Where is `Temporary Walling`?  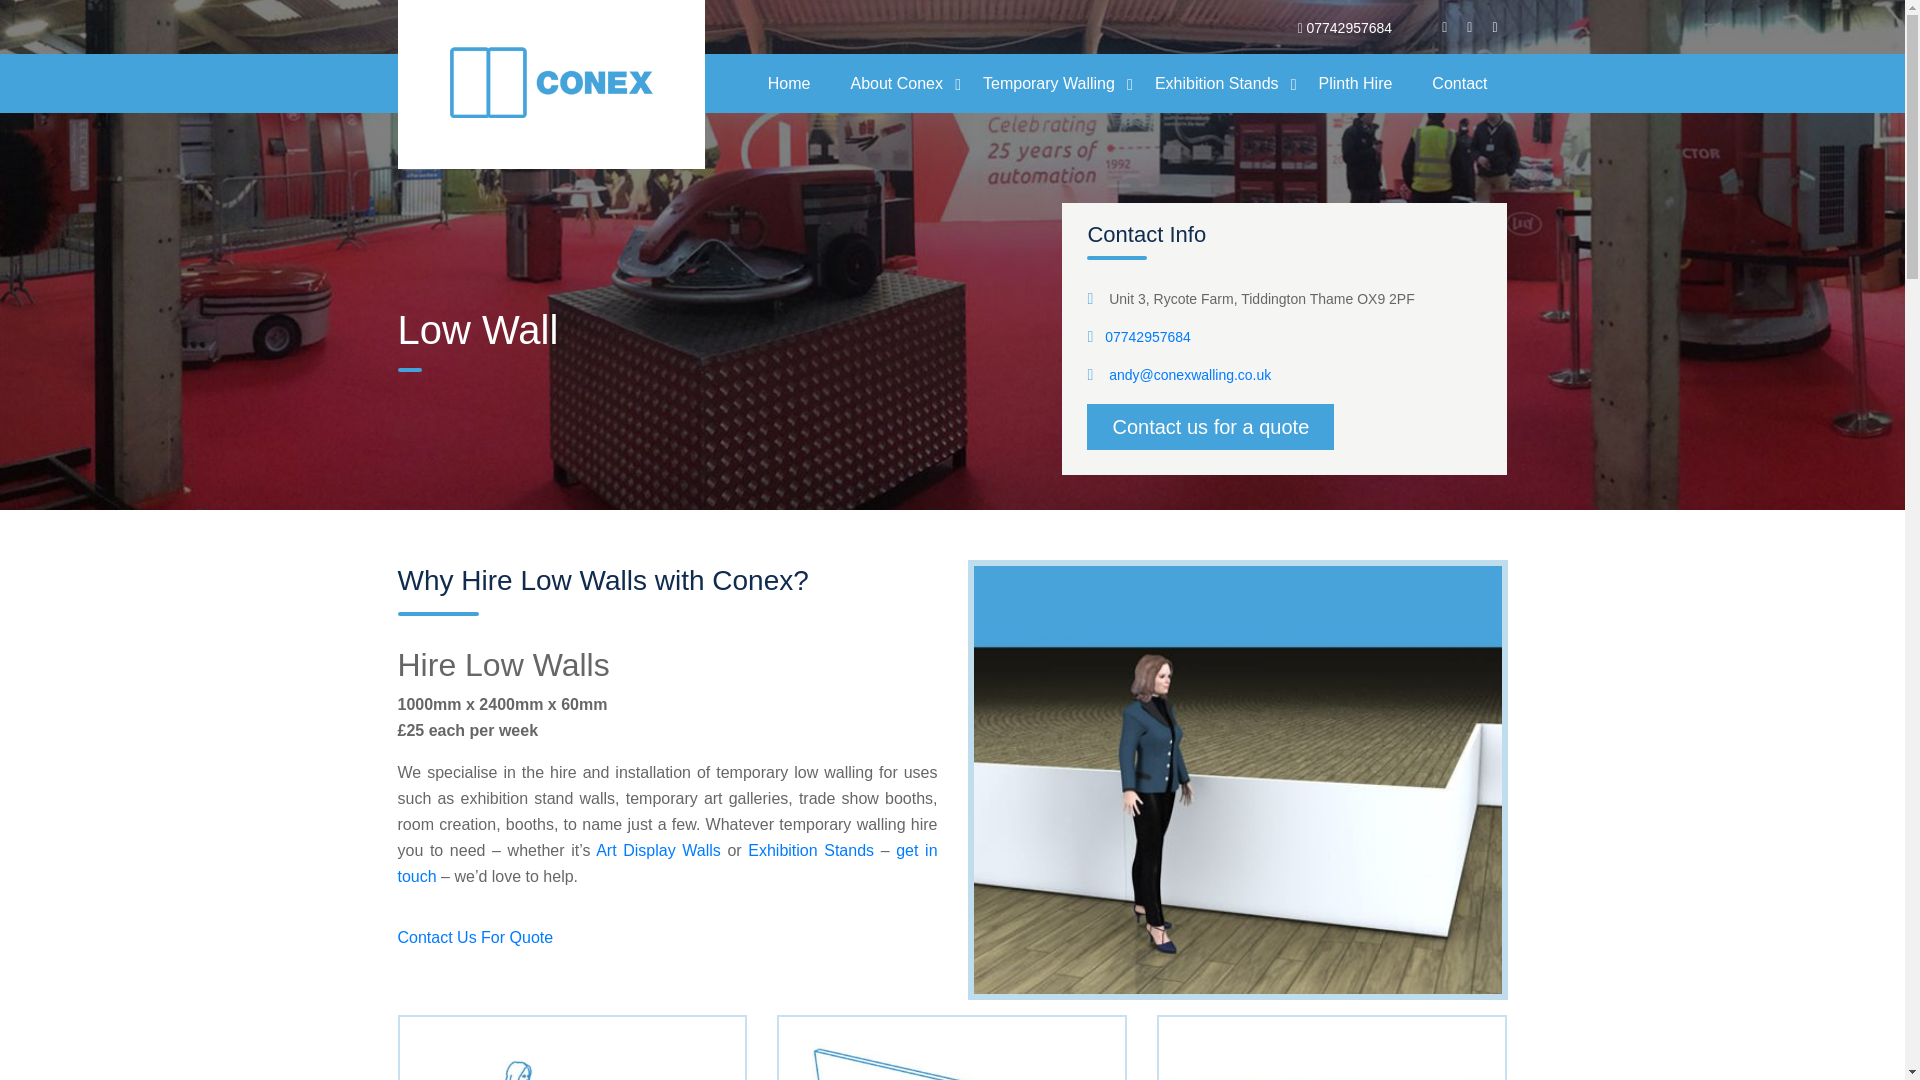
Temporary Walling is located at coordinates (1048, 82).